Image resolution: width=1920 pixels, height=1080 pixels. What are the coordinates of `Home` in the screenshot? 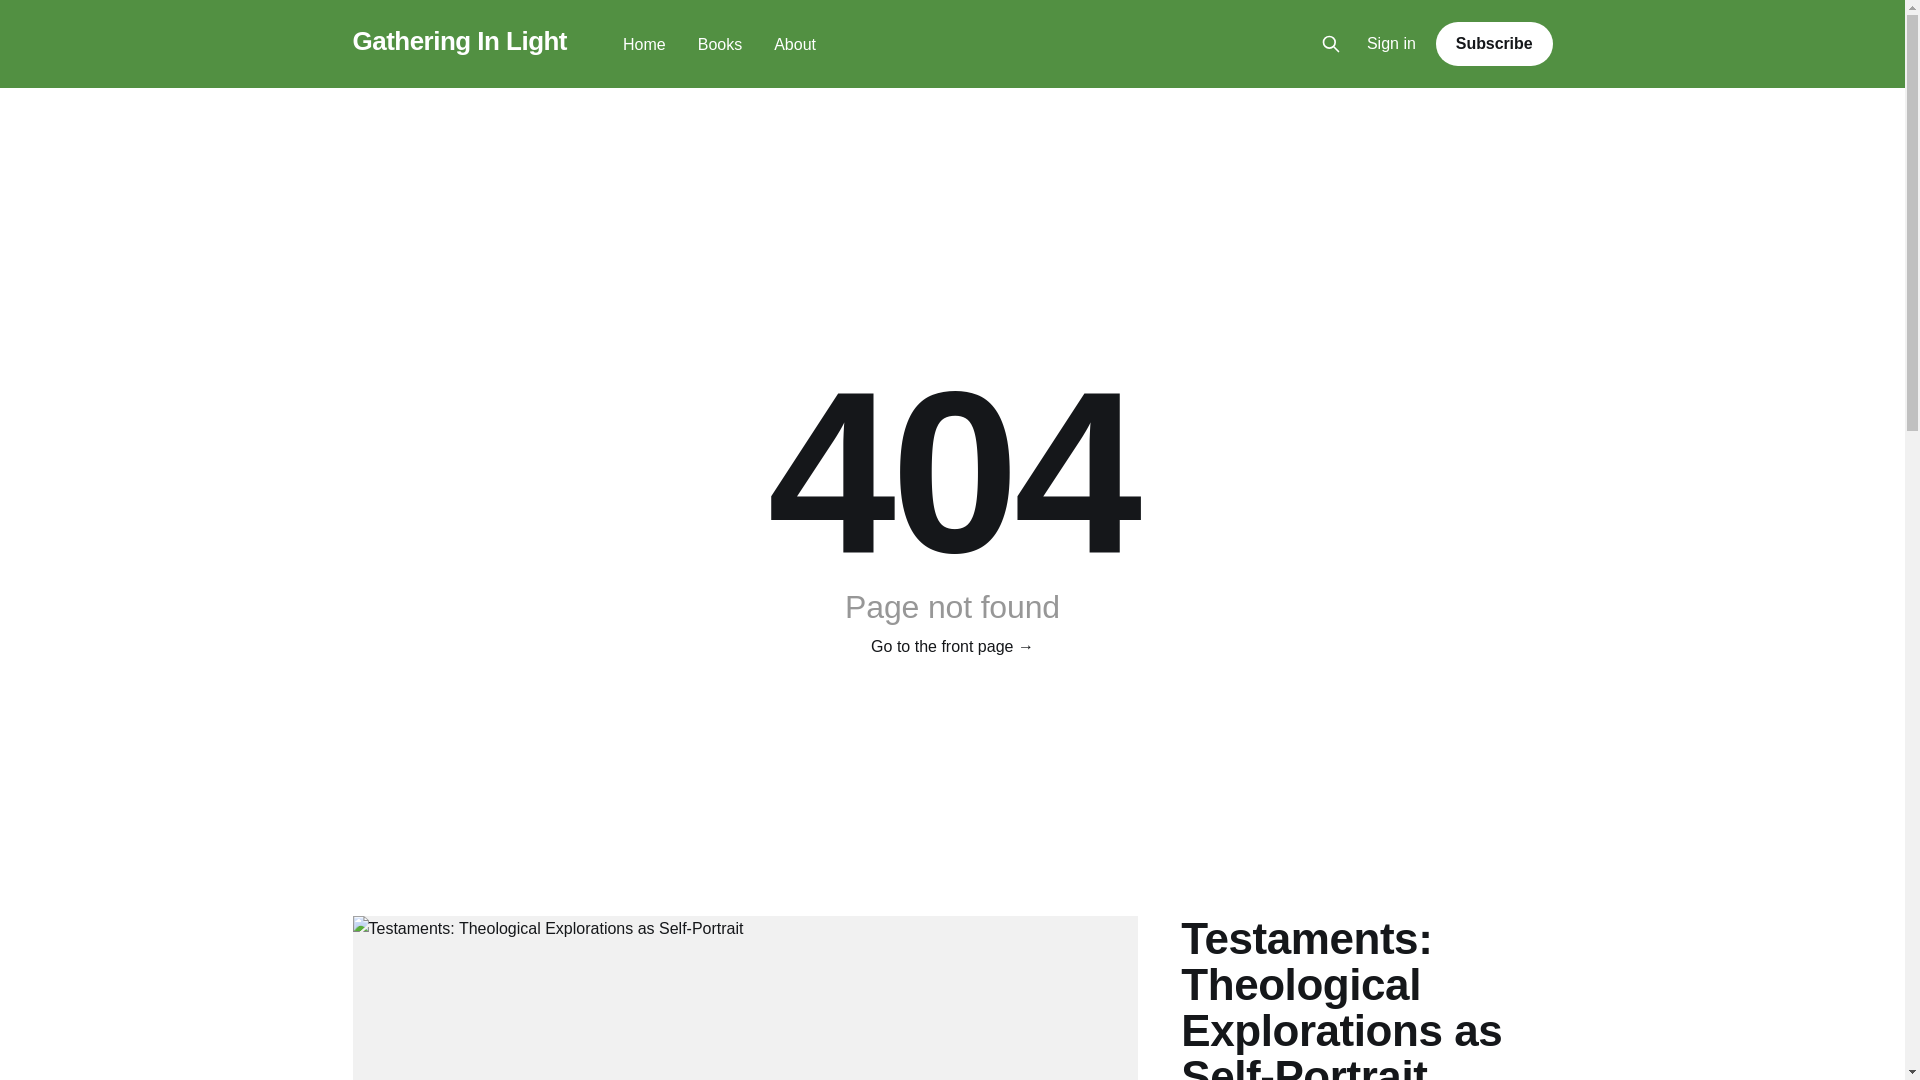 It's located at (644, 44).